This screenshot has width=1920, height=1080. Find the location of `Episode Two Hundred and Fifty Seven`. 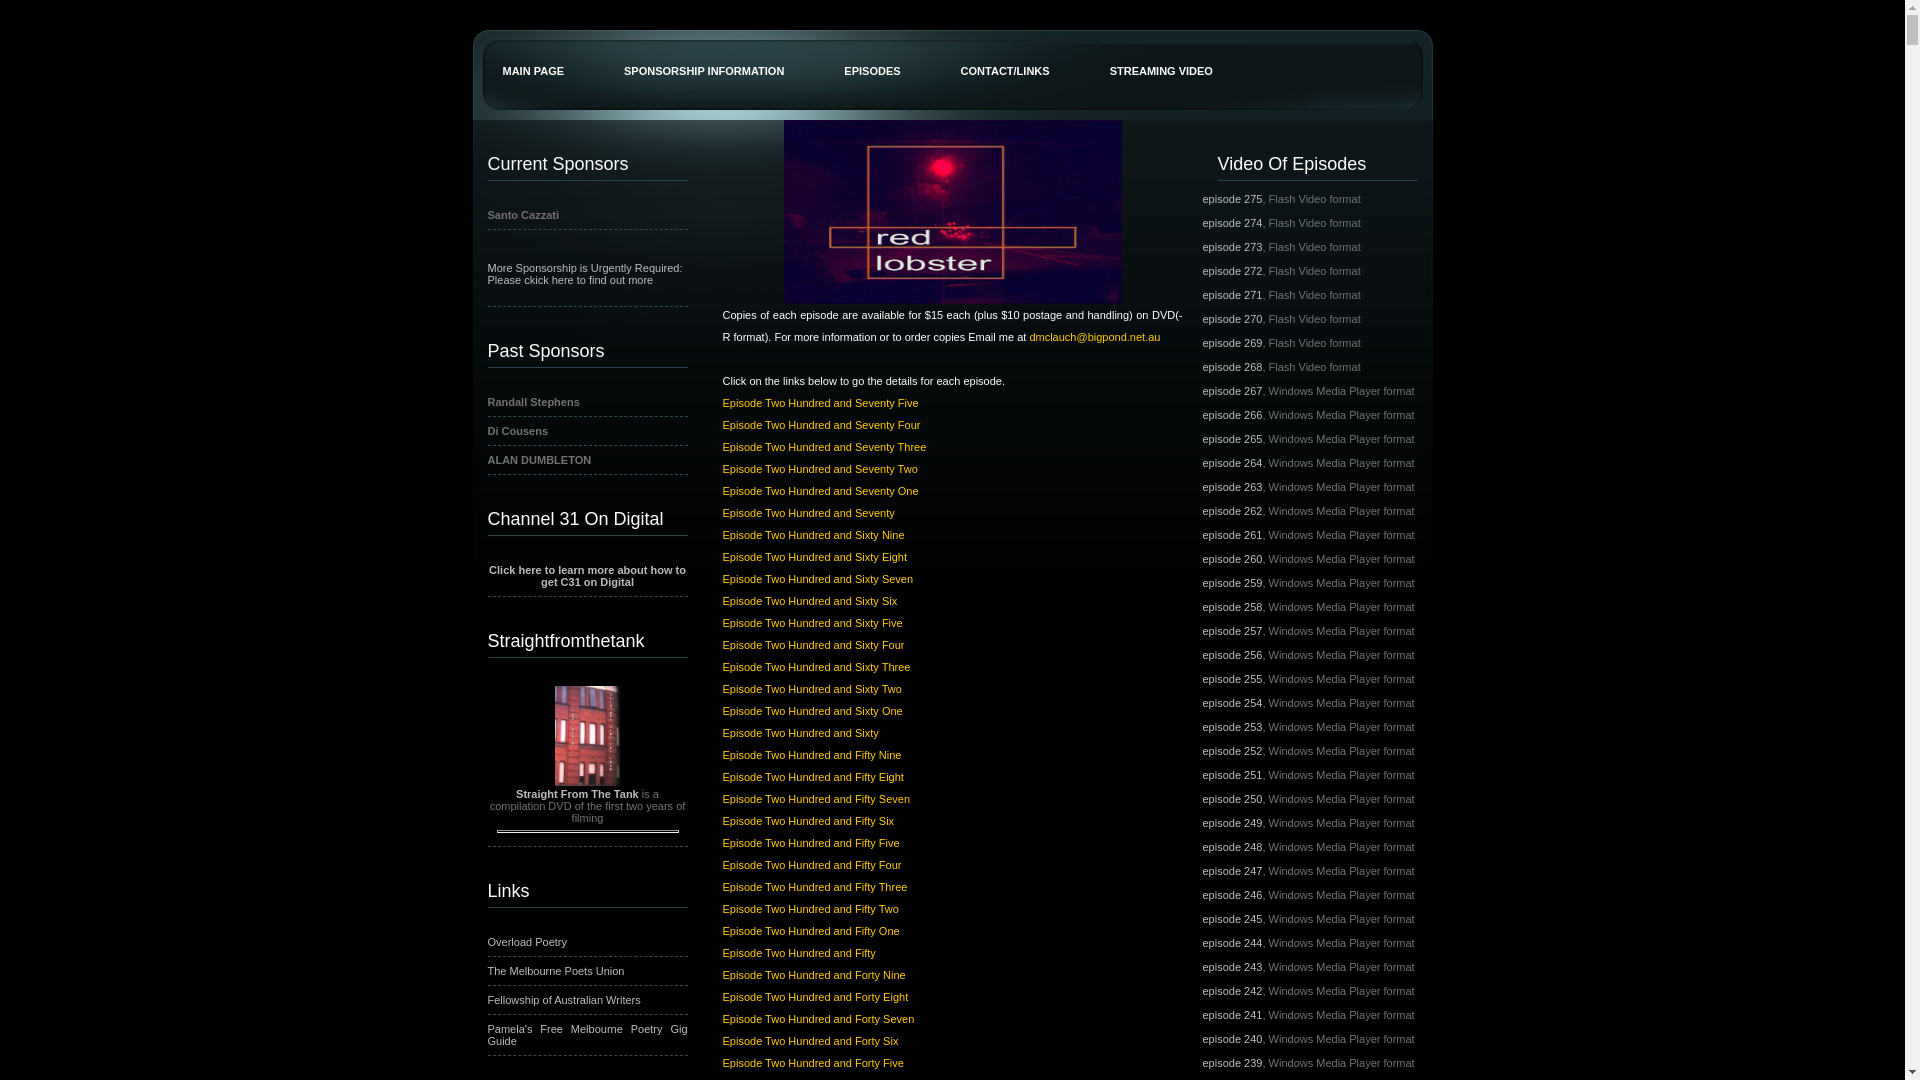

Episode Two Hundred and Fifty Seven is located at coordinates (816, 799).